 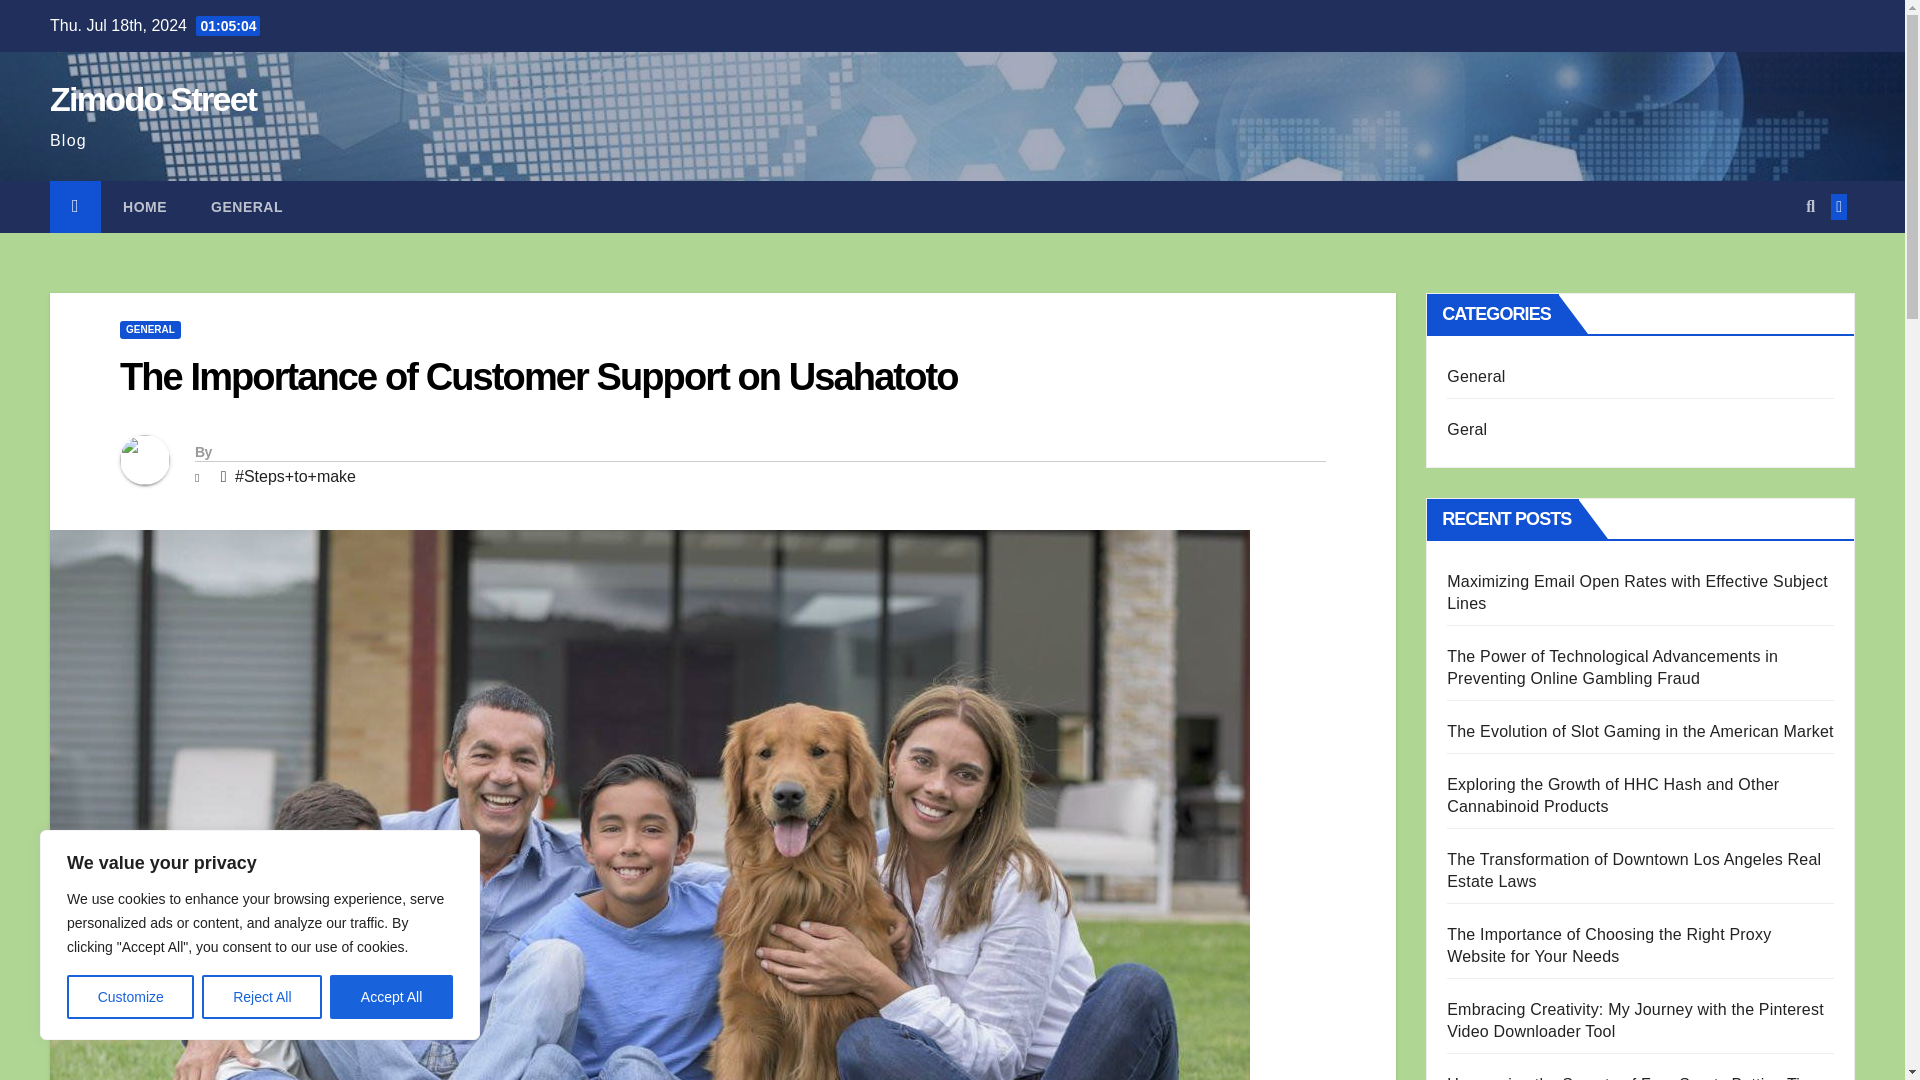 What do you see at coordinates (392, 997) in the screenshot?
I see `Accept All` at bounding box center [392, 997].